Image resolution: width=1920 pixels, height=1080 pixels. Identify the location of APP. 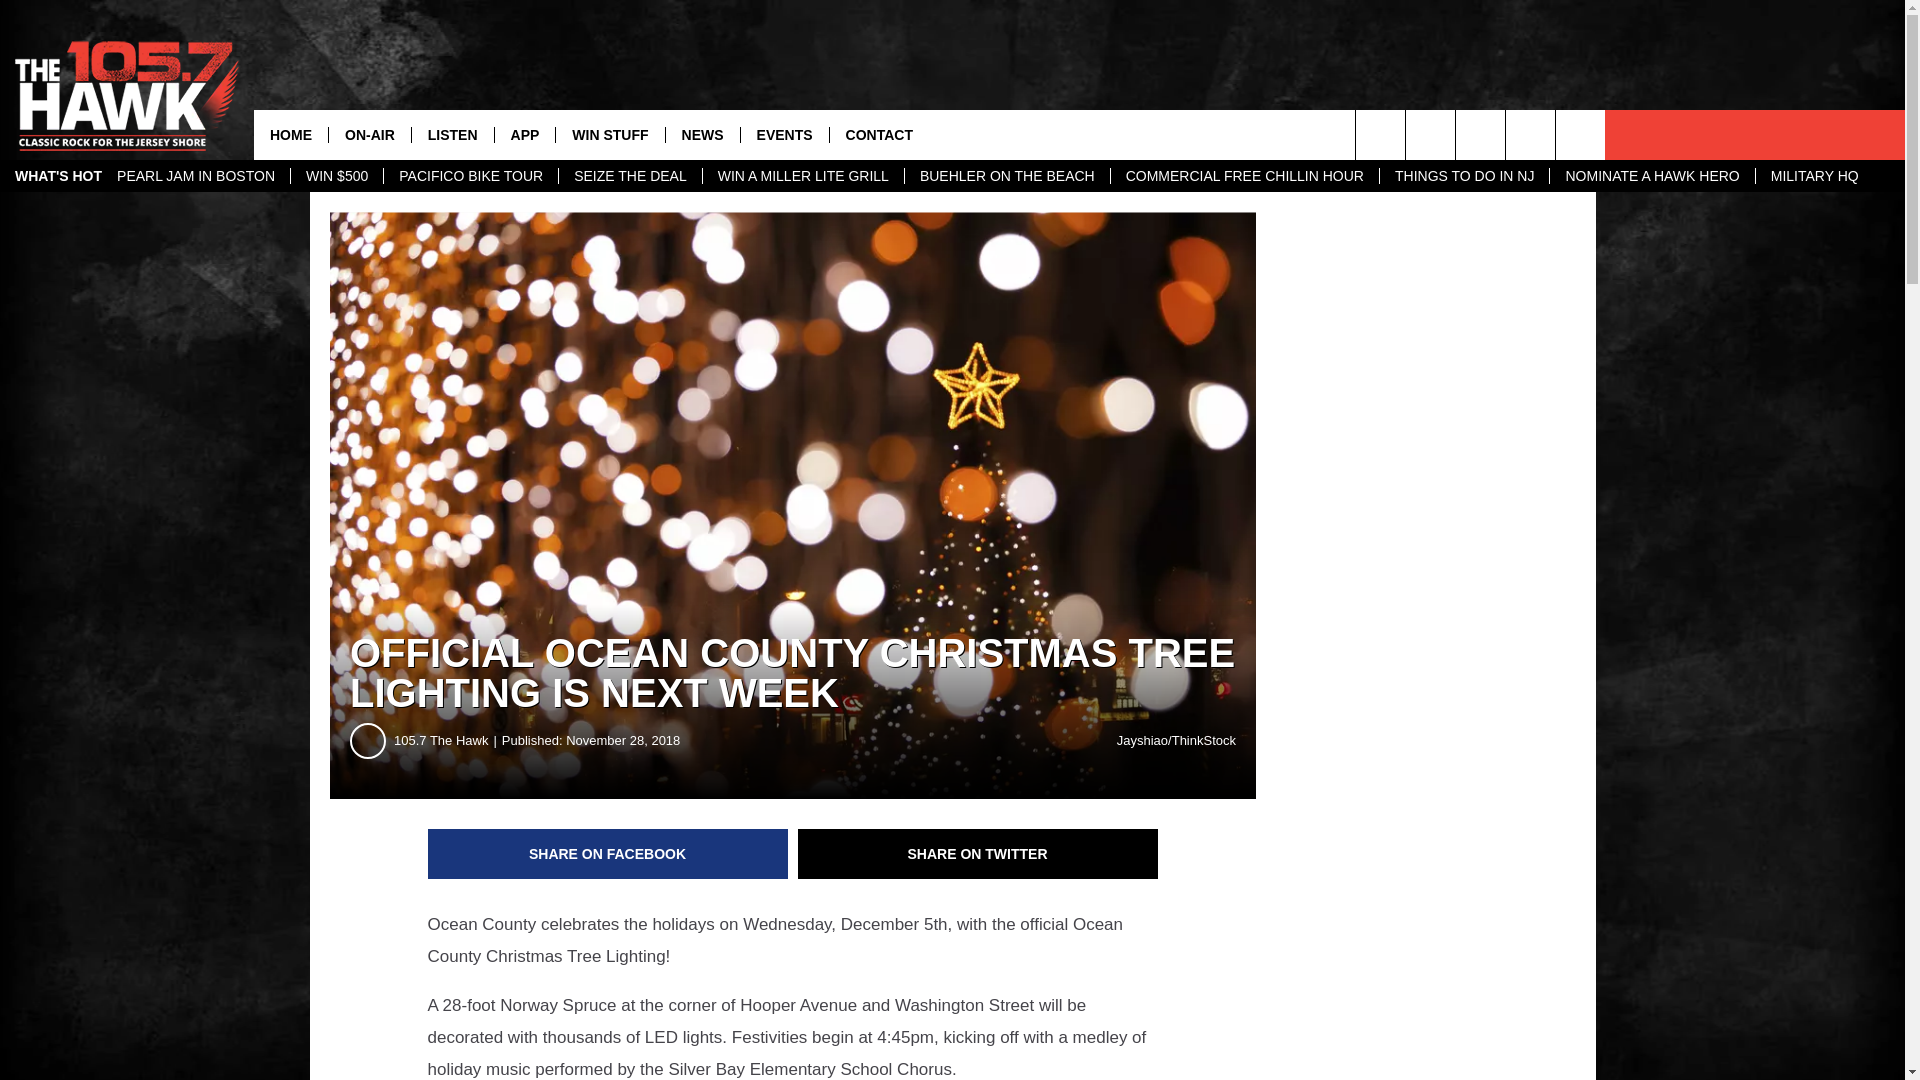
(524, 134).